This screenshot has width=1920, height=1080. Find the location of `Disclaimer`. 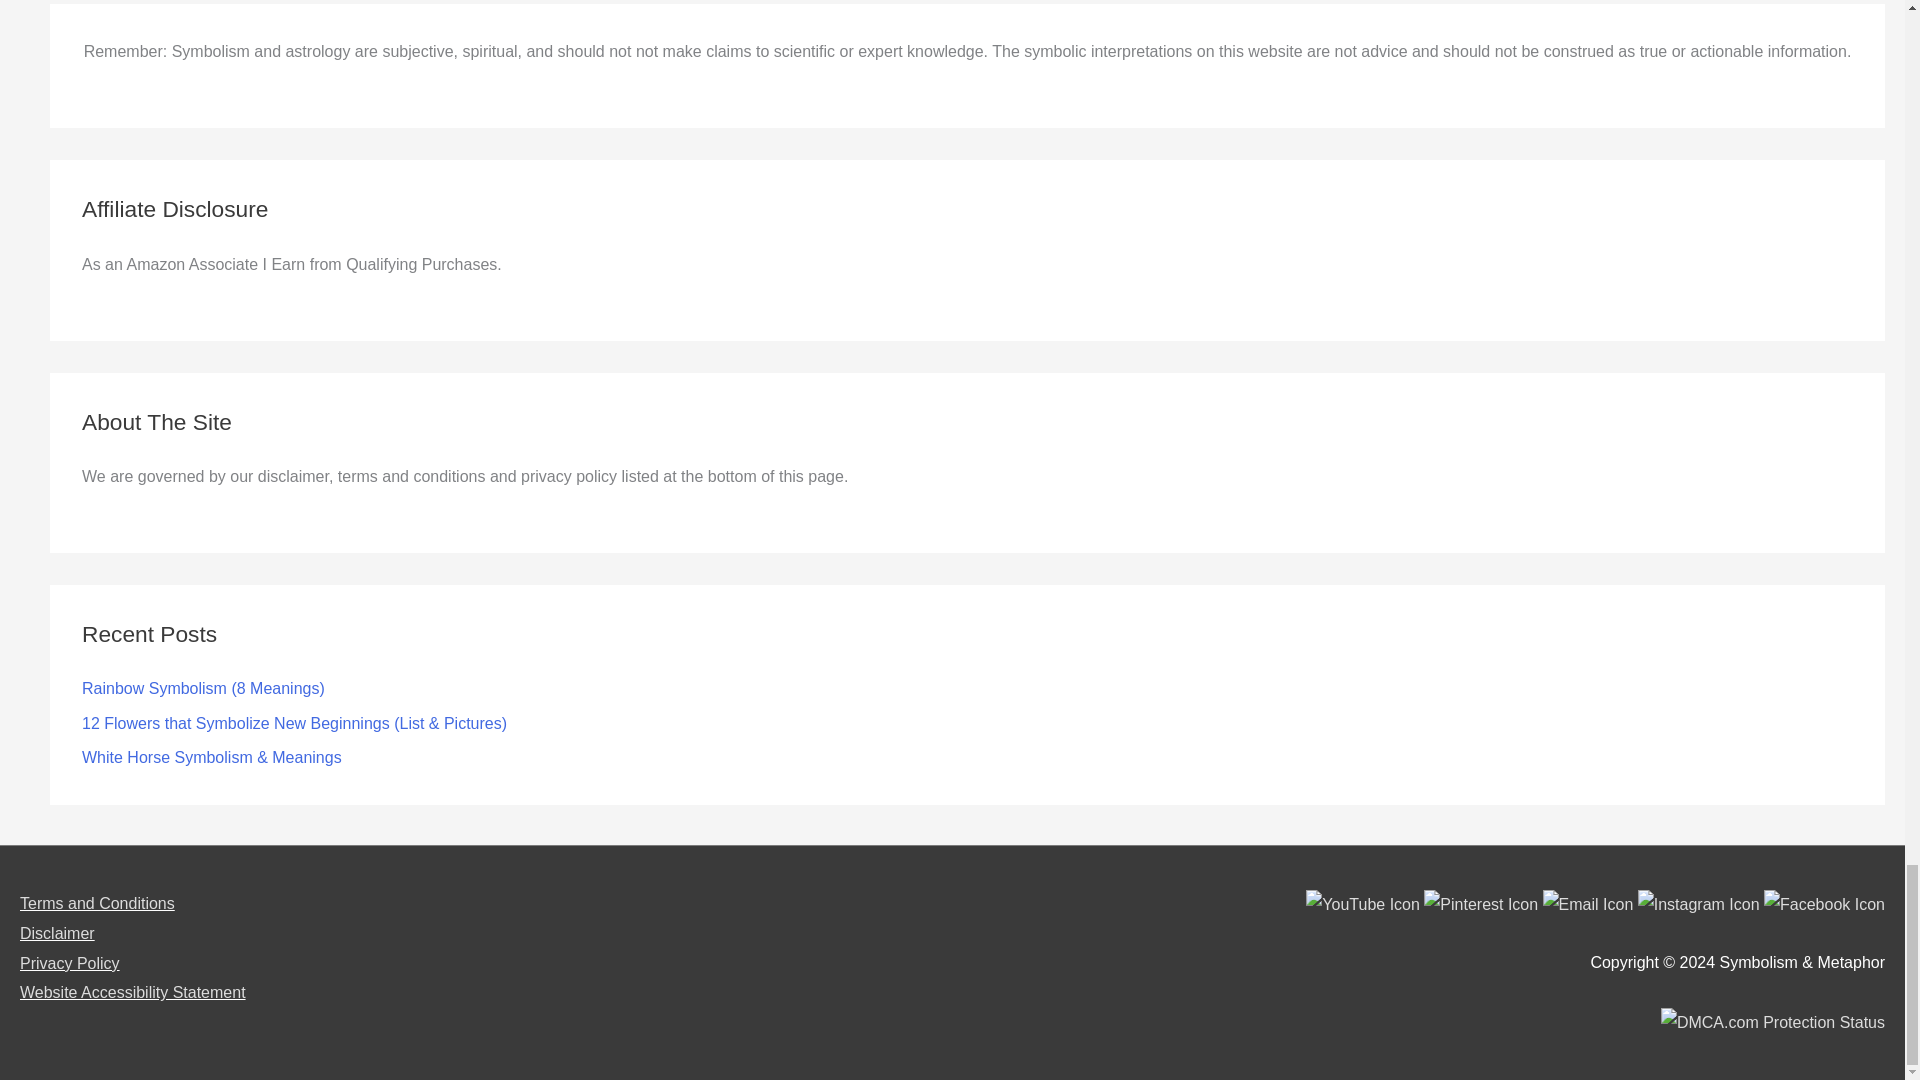

Disclaimer is located at coordinates (56, 932).